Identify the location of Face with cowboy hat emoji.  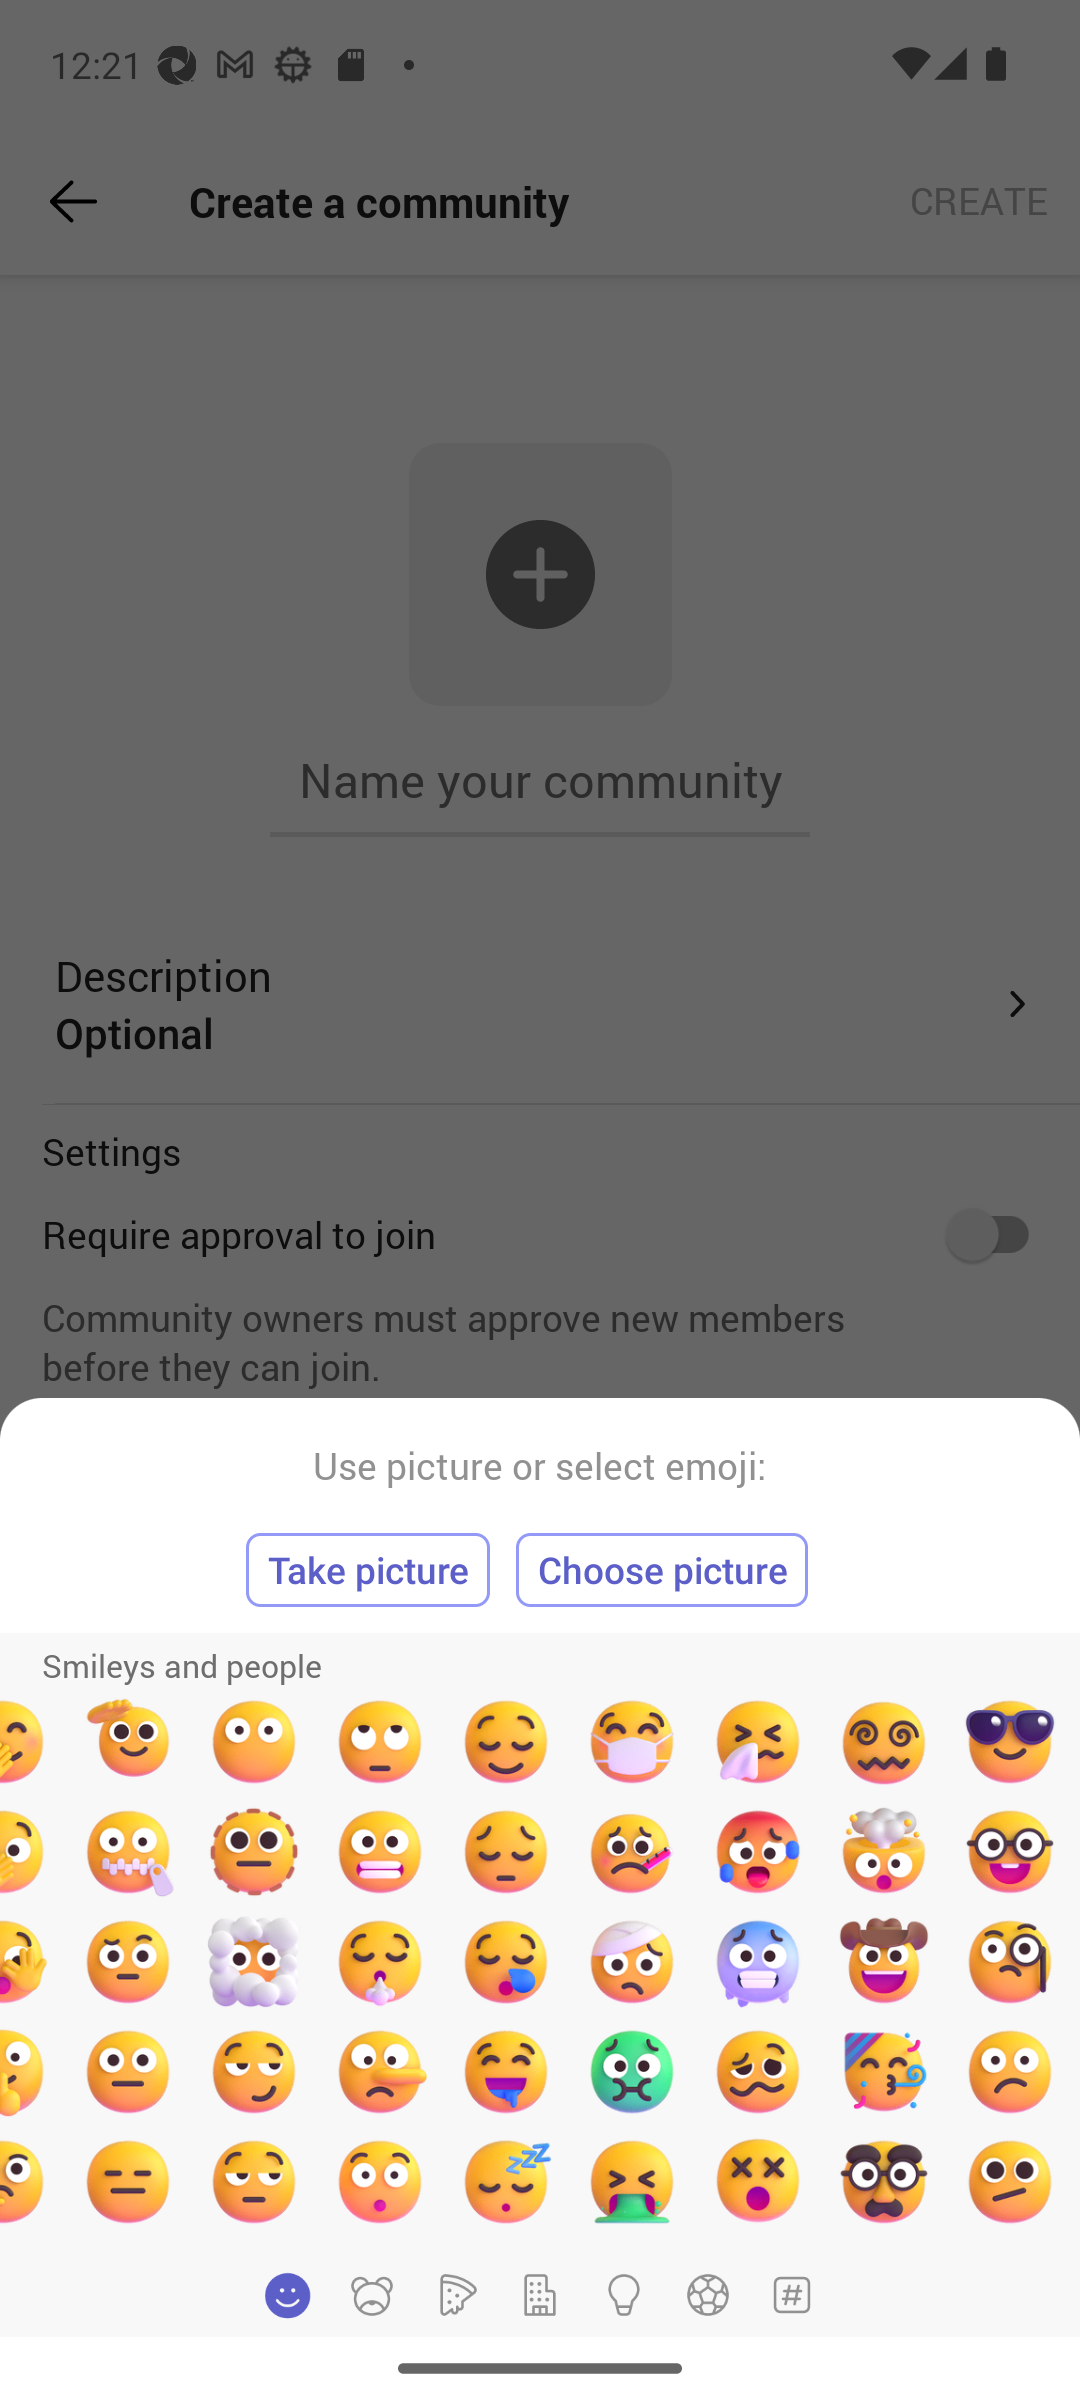
(884, 1962).